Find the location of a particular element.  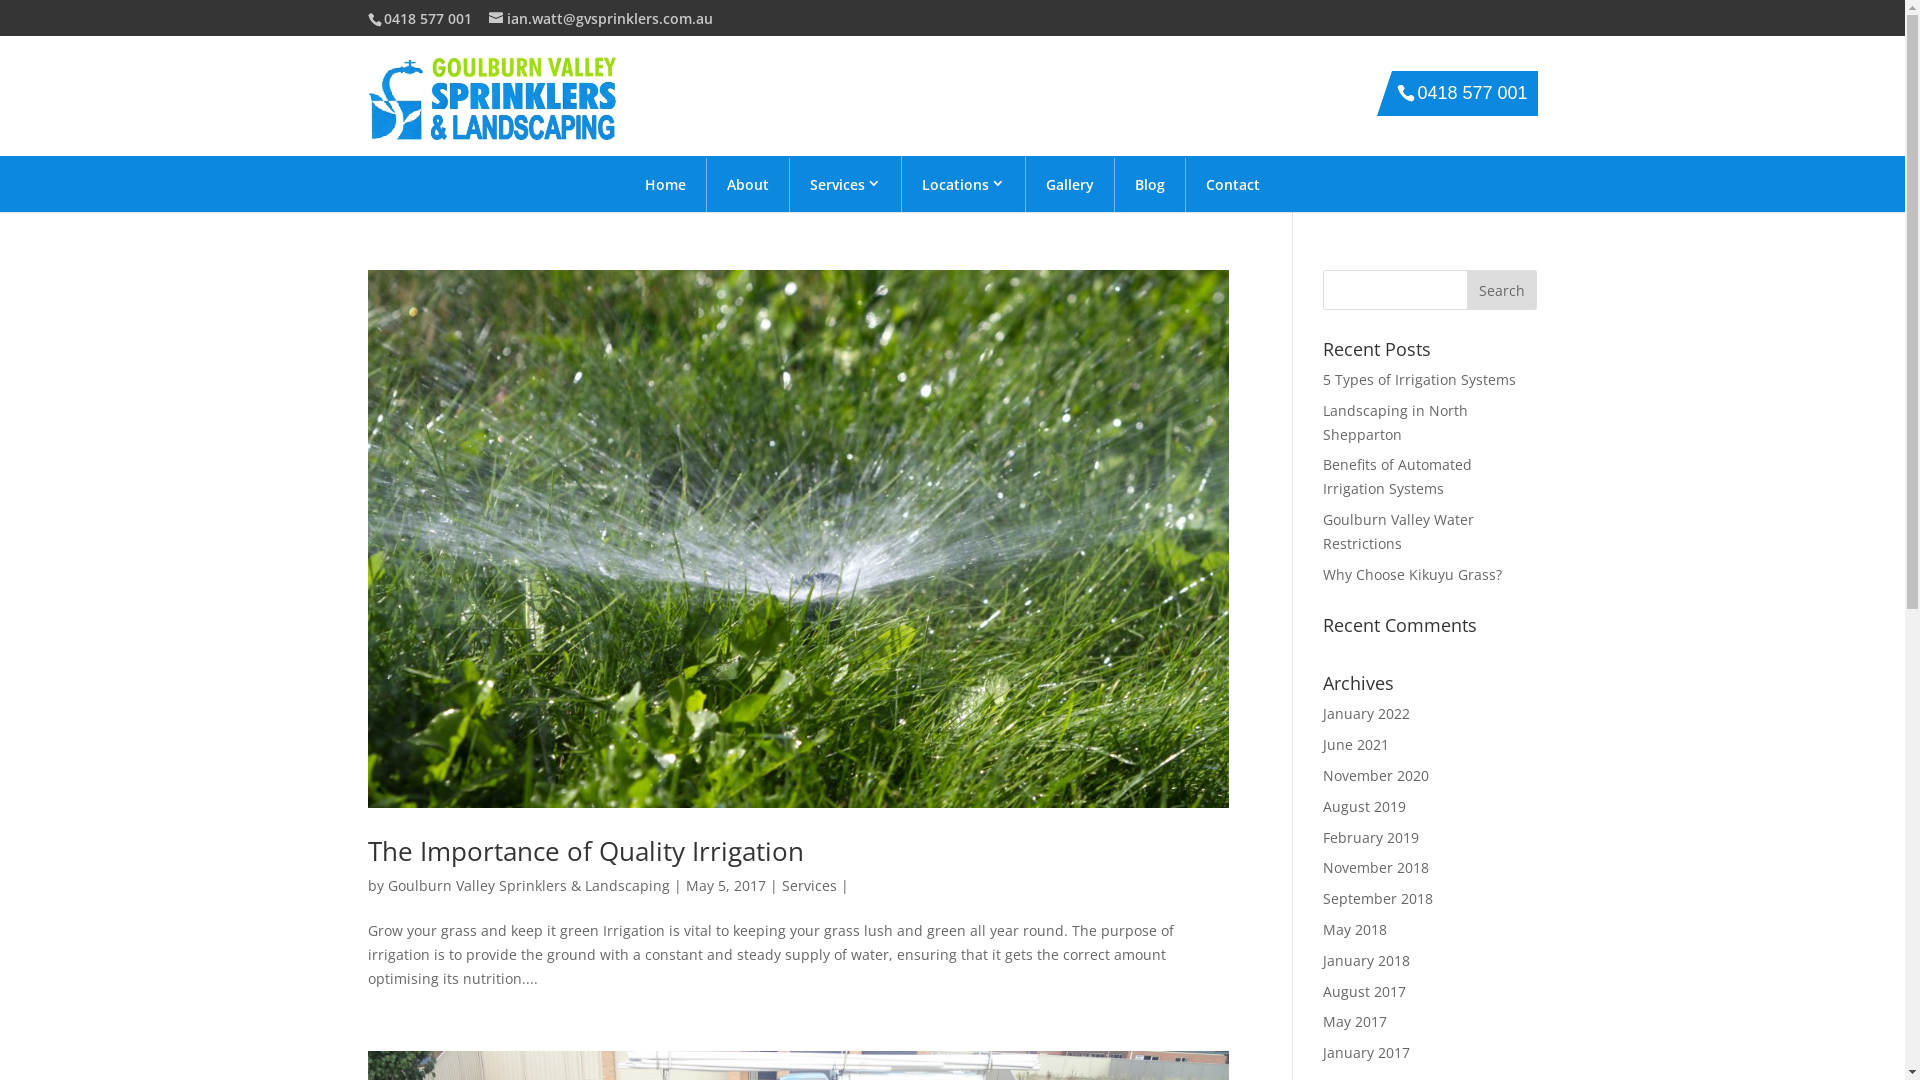

About is located at coordinates (748, 185).